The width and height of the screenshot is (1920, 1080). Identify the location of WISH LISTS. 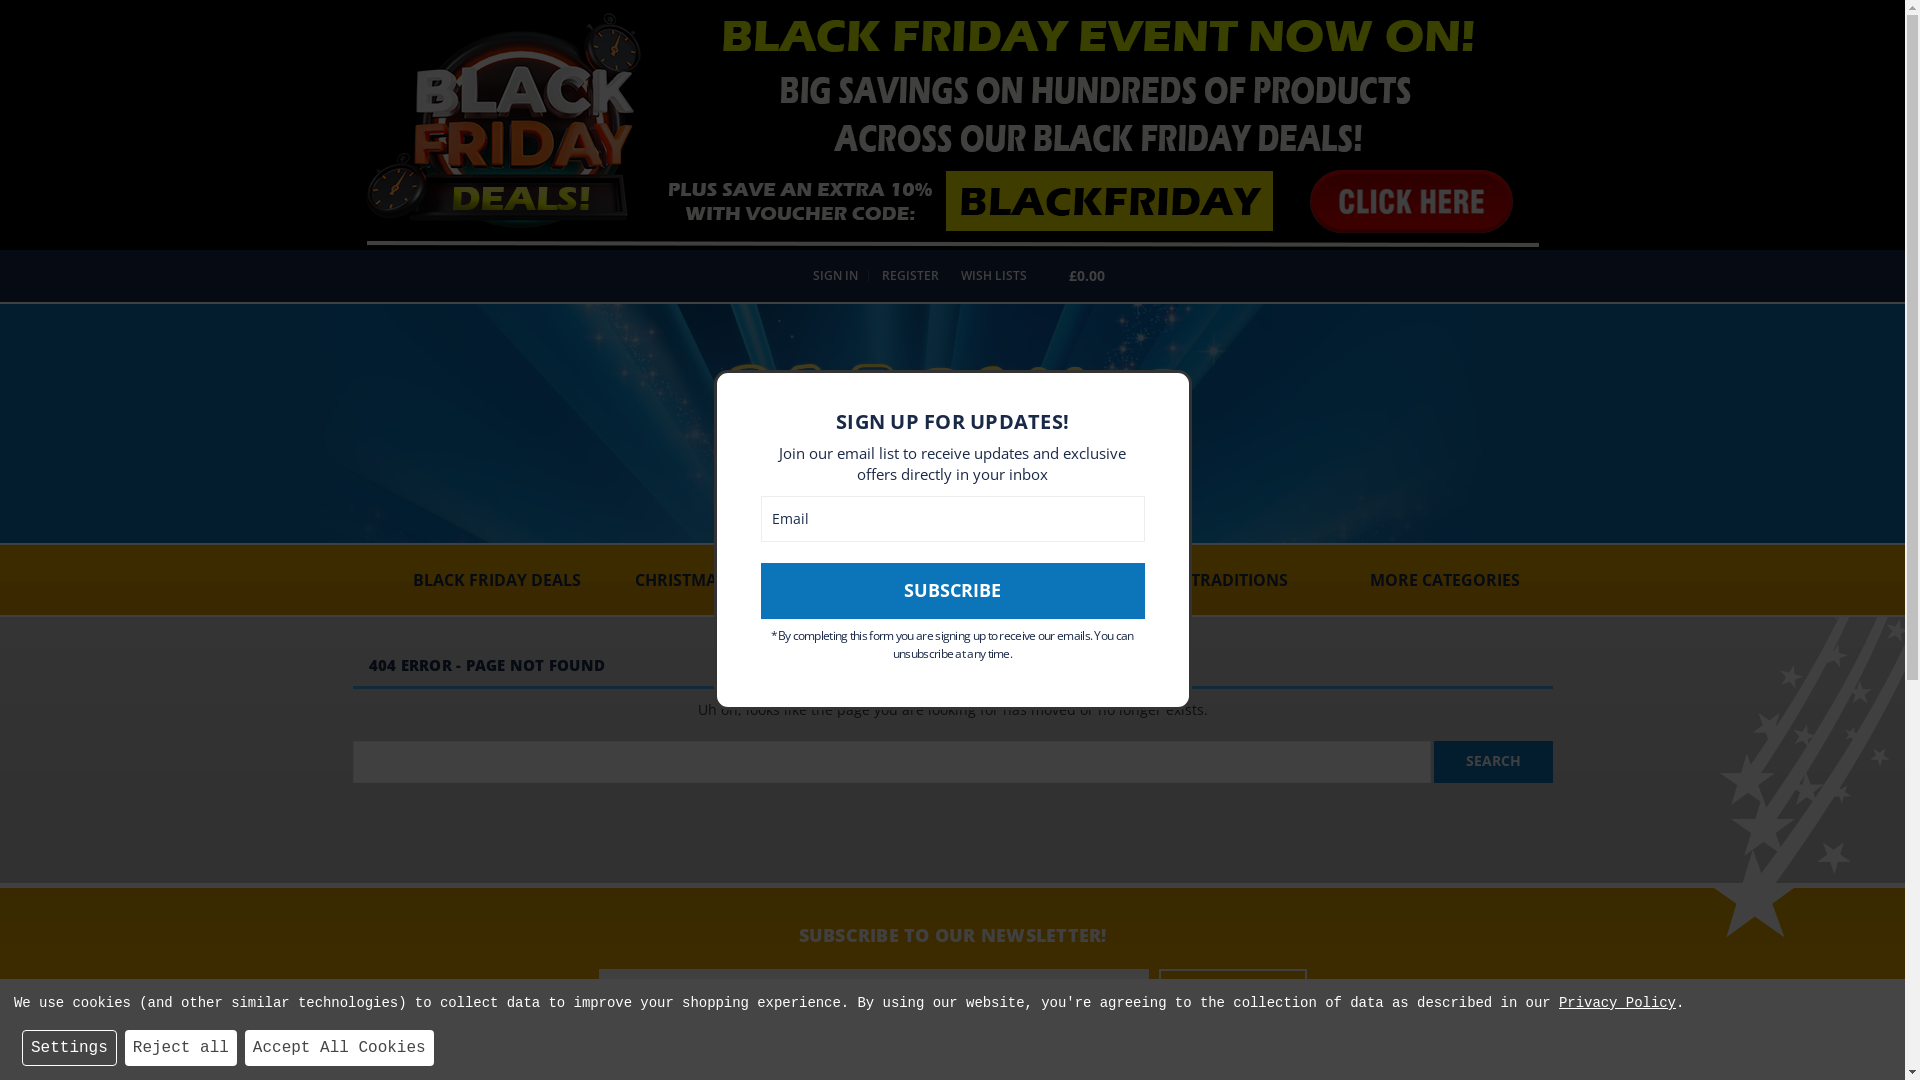
(992, 276).